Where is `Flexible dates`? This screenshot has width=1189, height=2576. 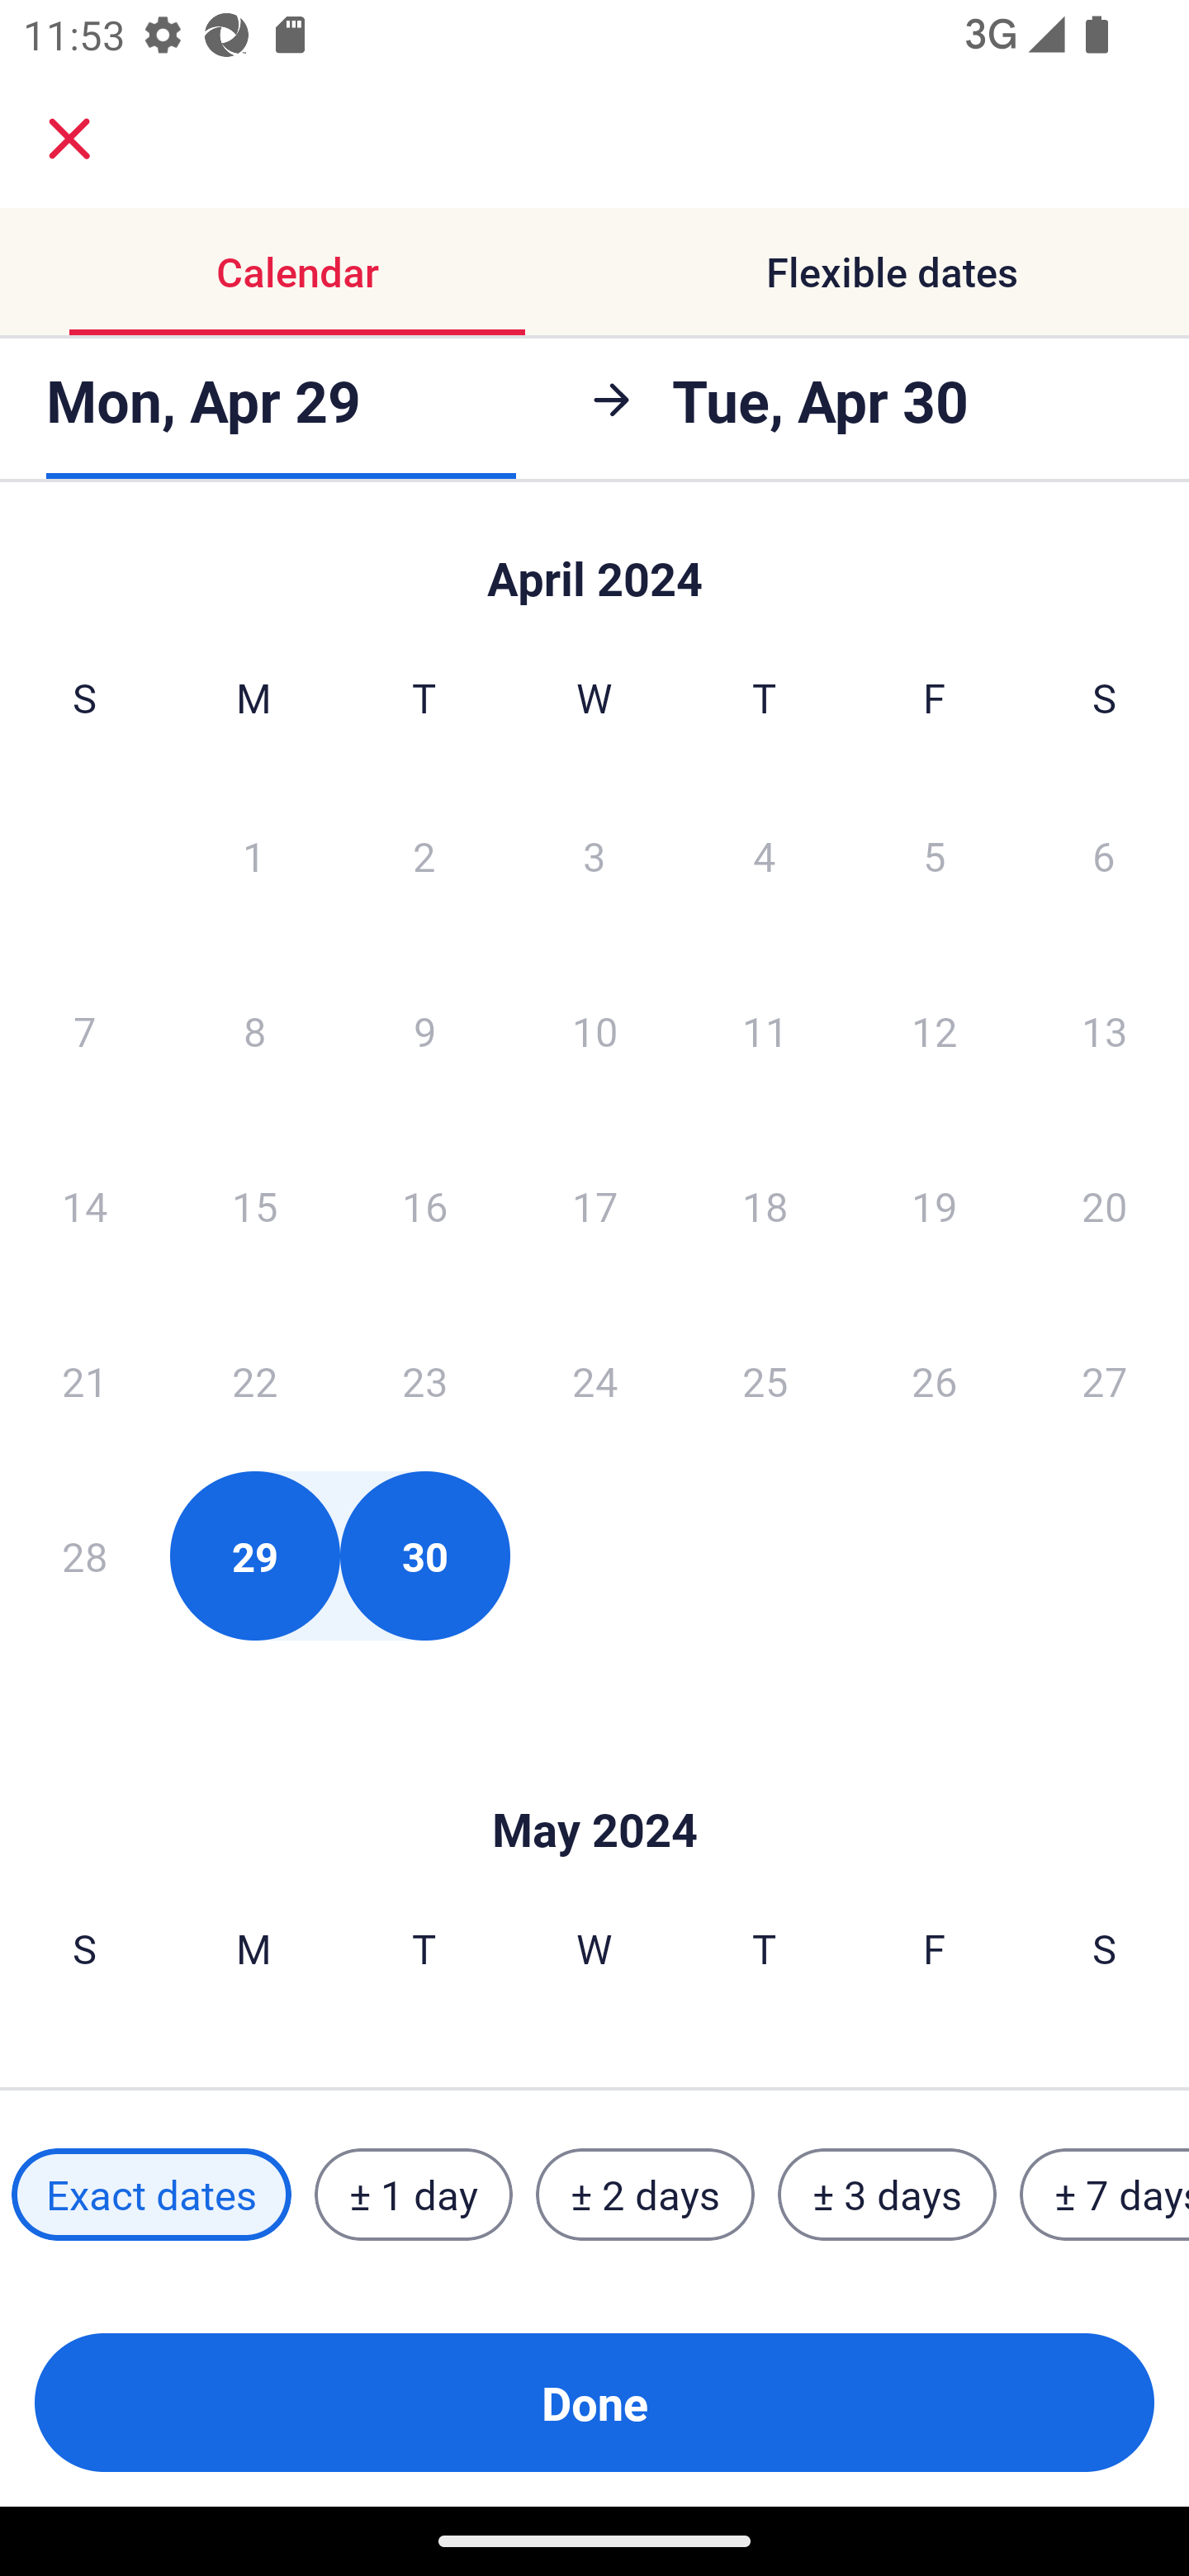
Flexible dates is located at coordinates (892, 271).